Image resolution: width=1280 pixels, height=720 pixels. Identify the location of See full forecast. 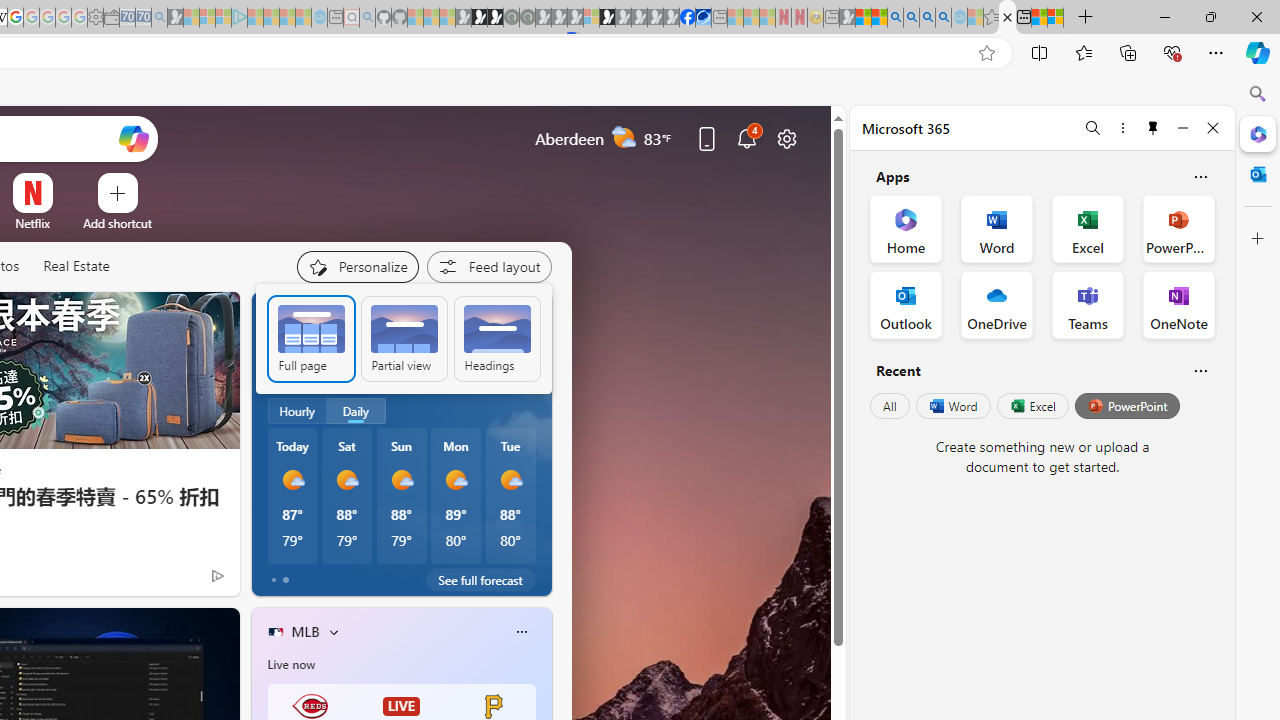
(480, 580).